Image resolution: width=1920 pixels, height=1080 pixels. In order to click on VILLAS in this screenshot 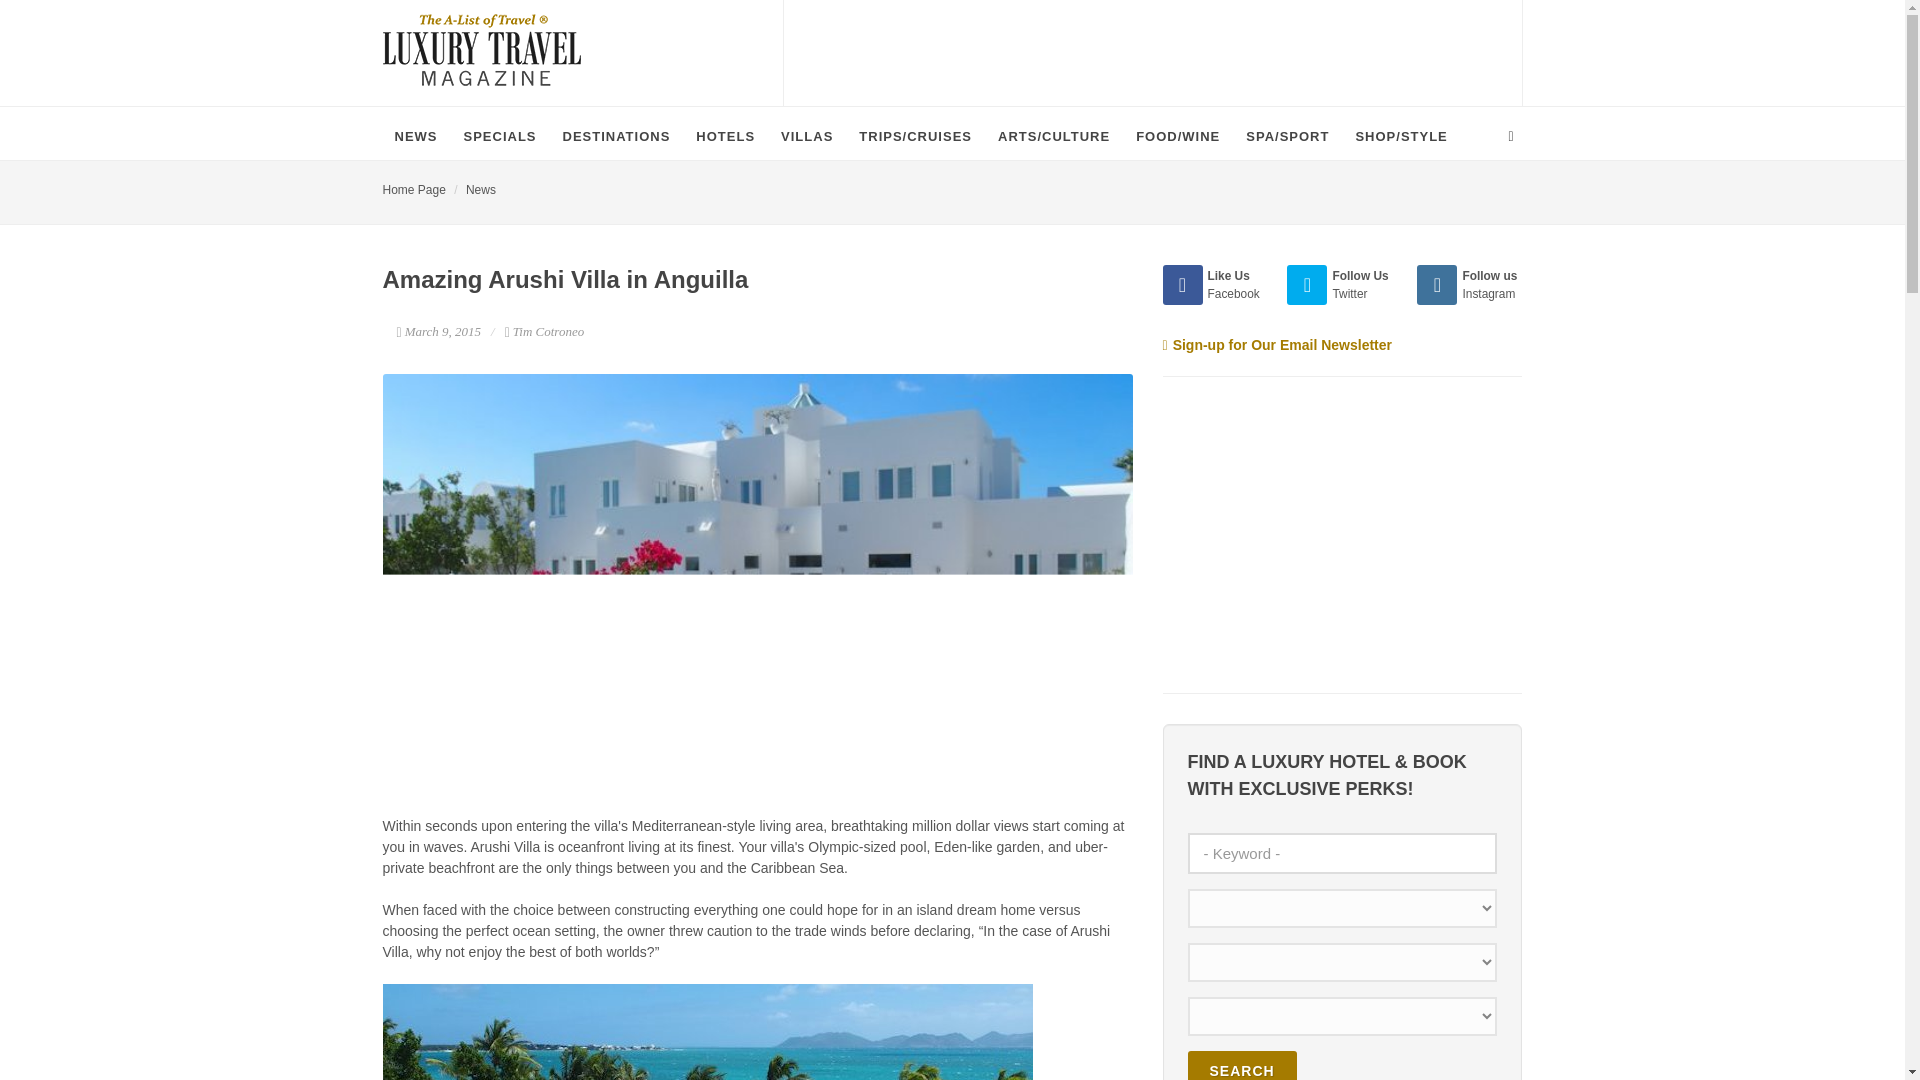, I will do `click(806, 136)`.